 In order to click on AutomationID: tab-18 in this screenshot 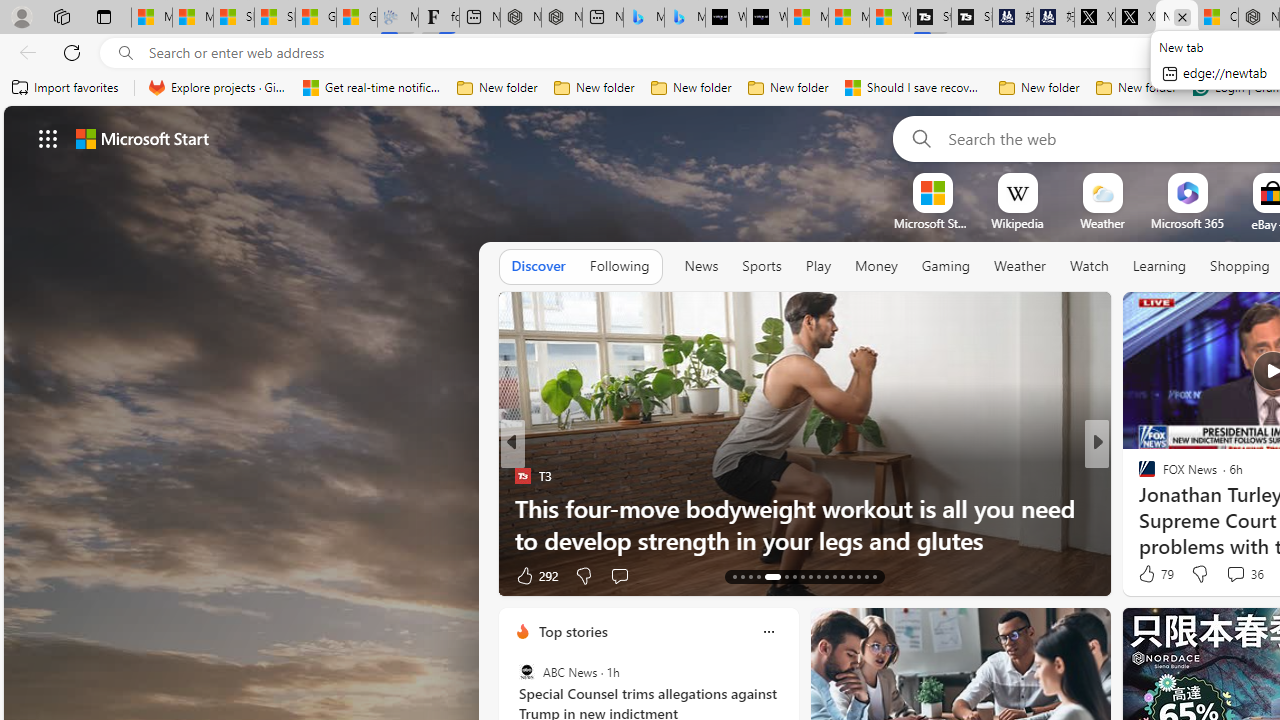, I will do `click(786, 576)`.